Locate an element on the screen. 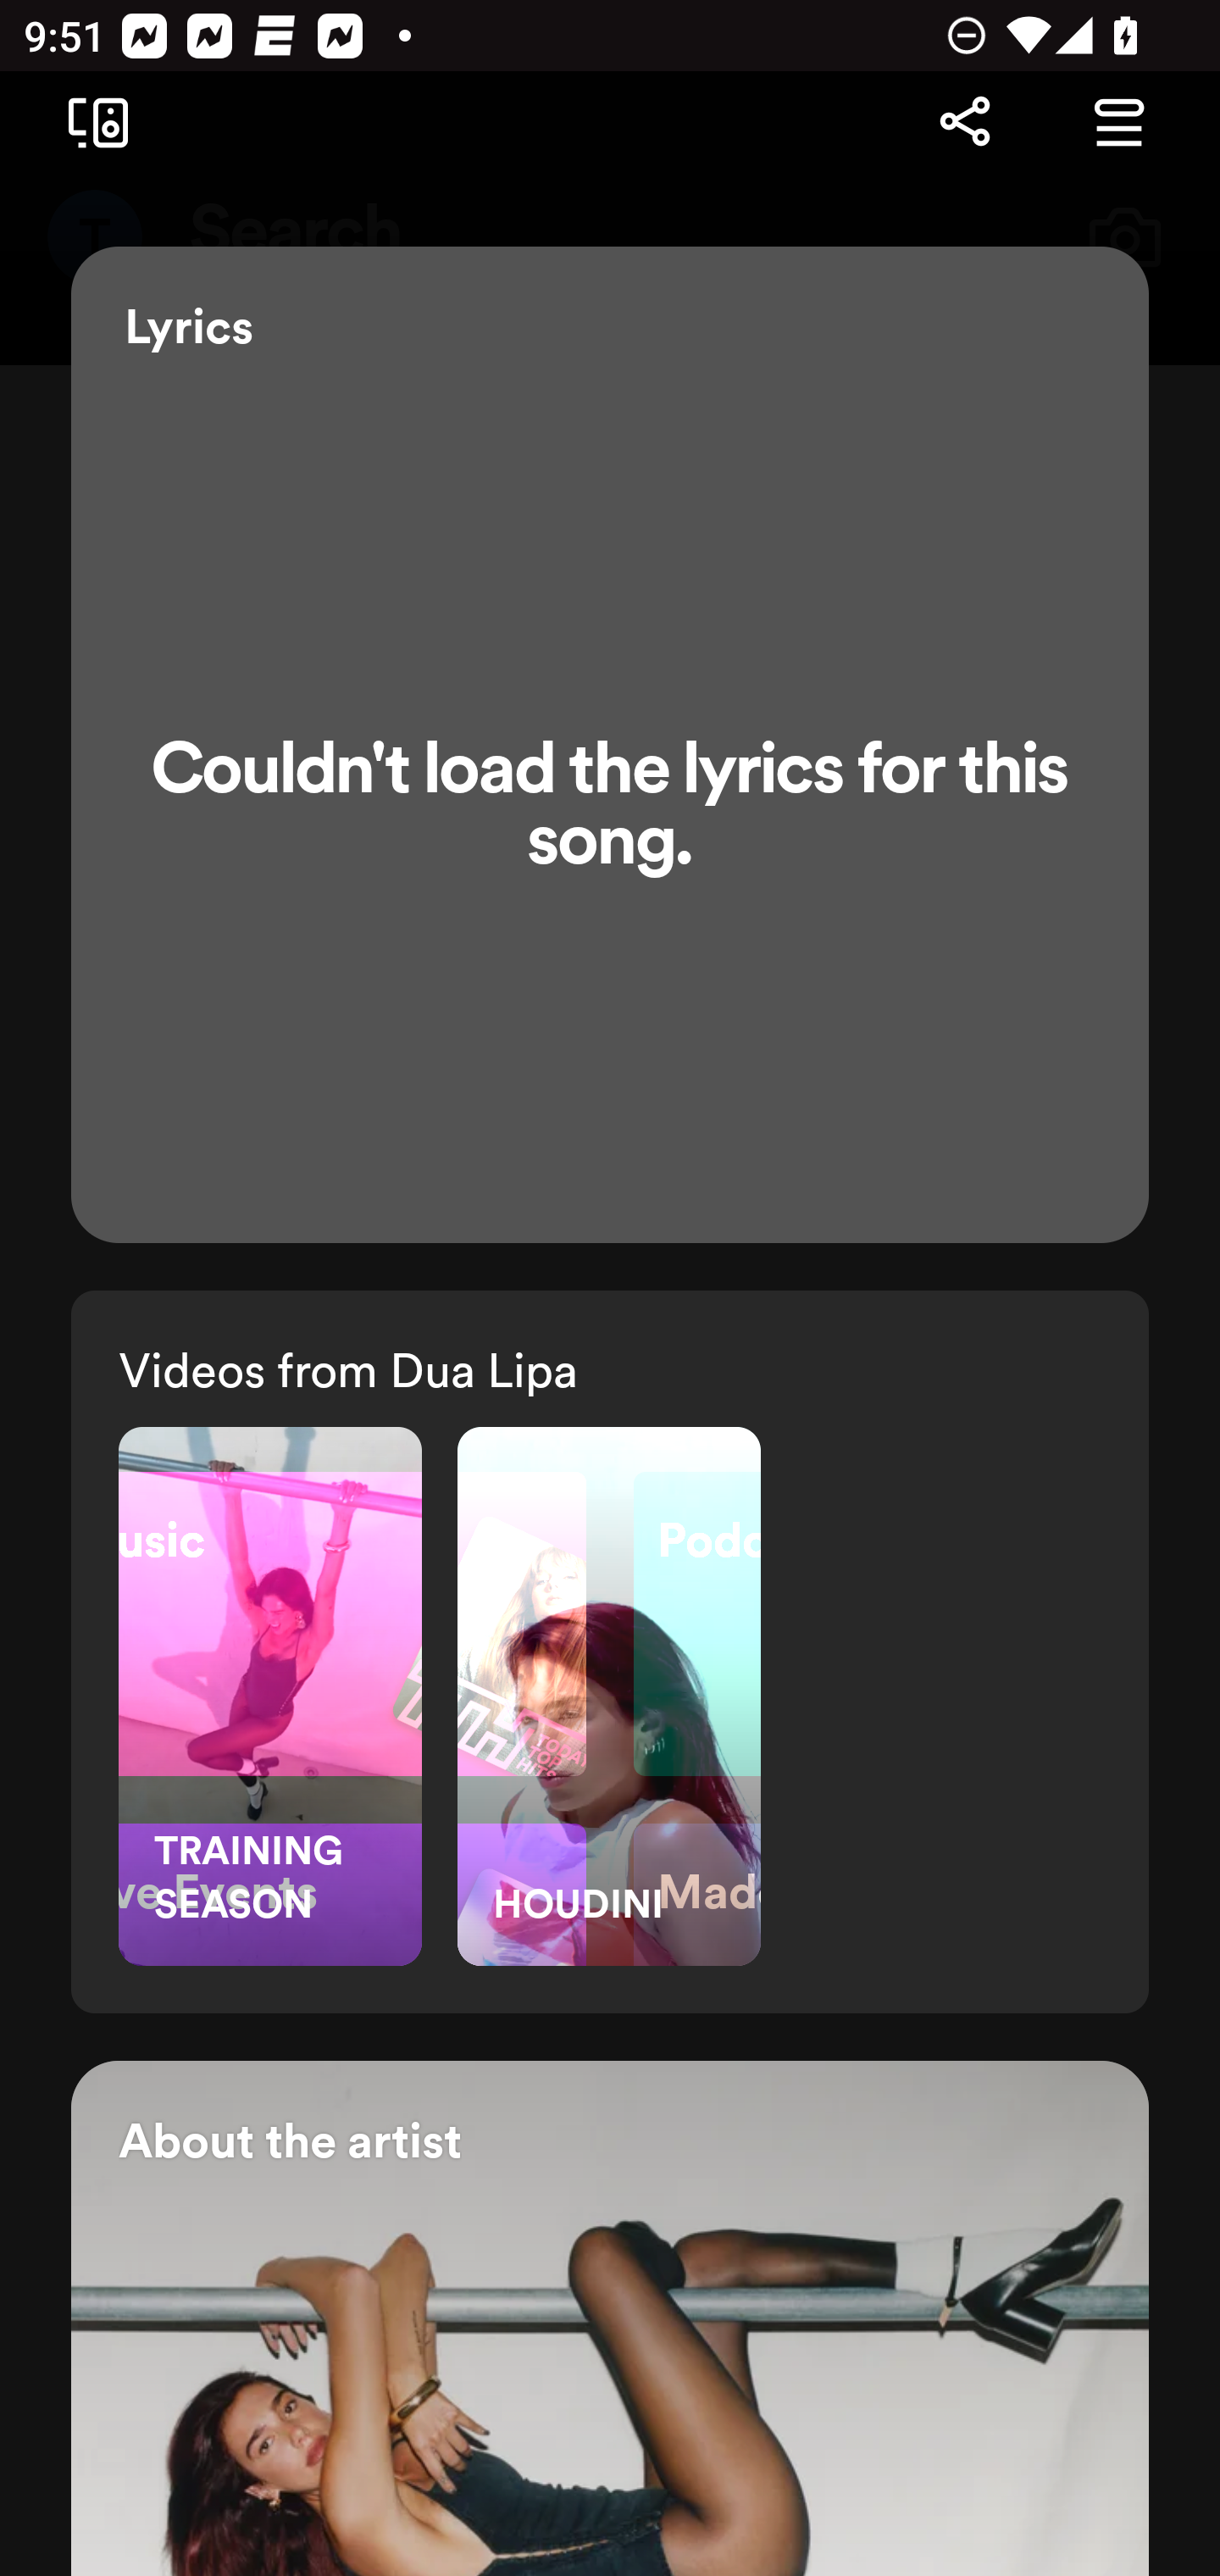 The image size is (1220, 2576). TRAINING SEASON is located at coordinates (269, 1696).